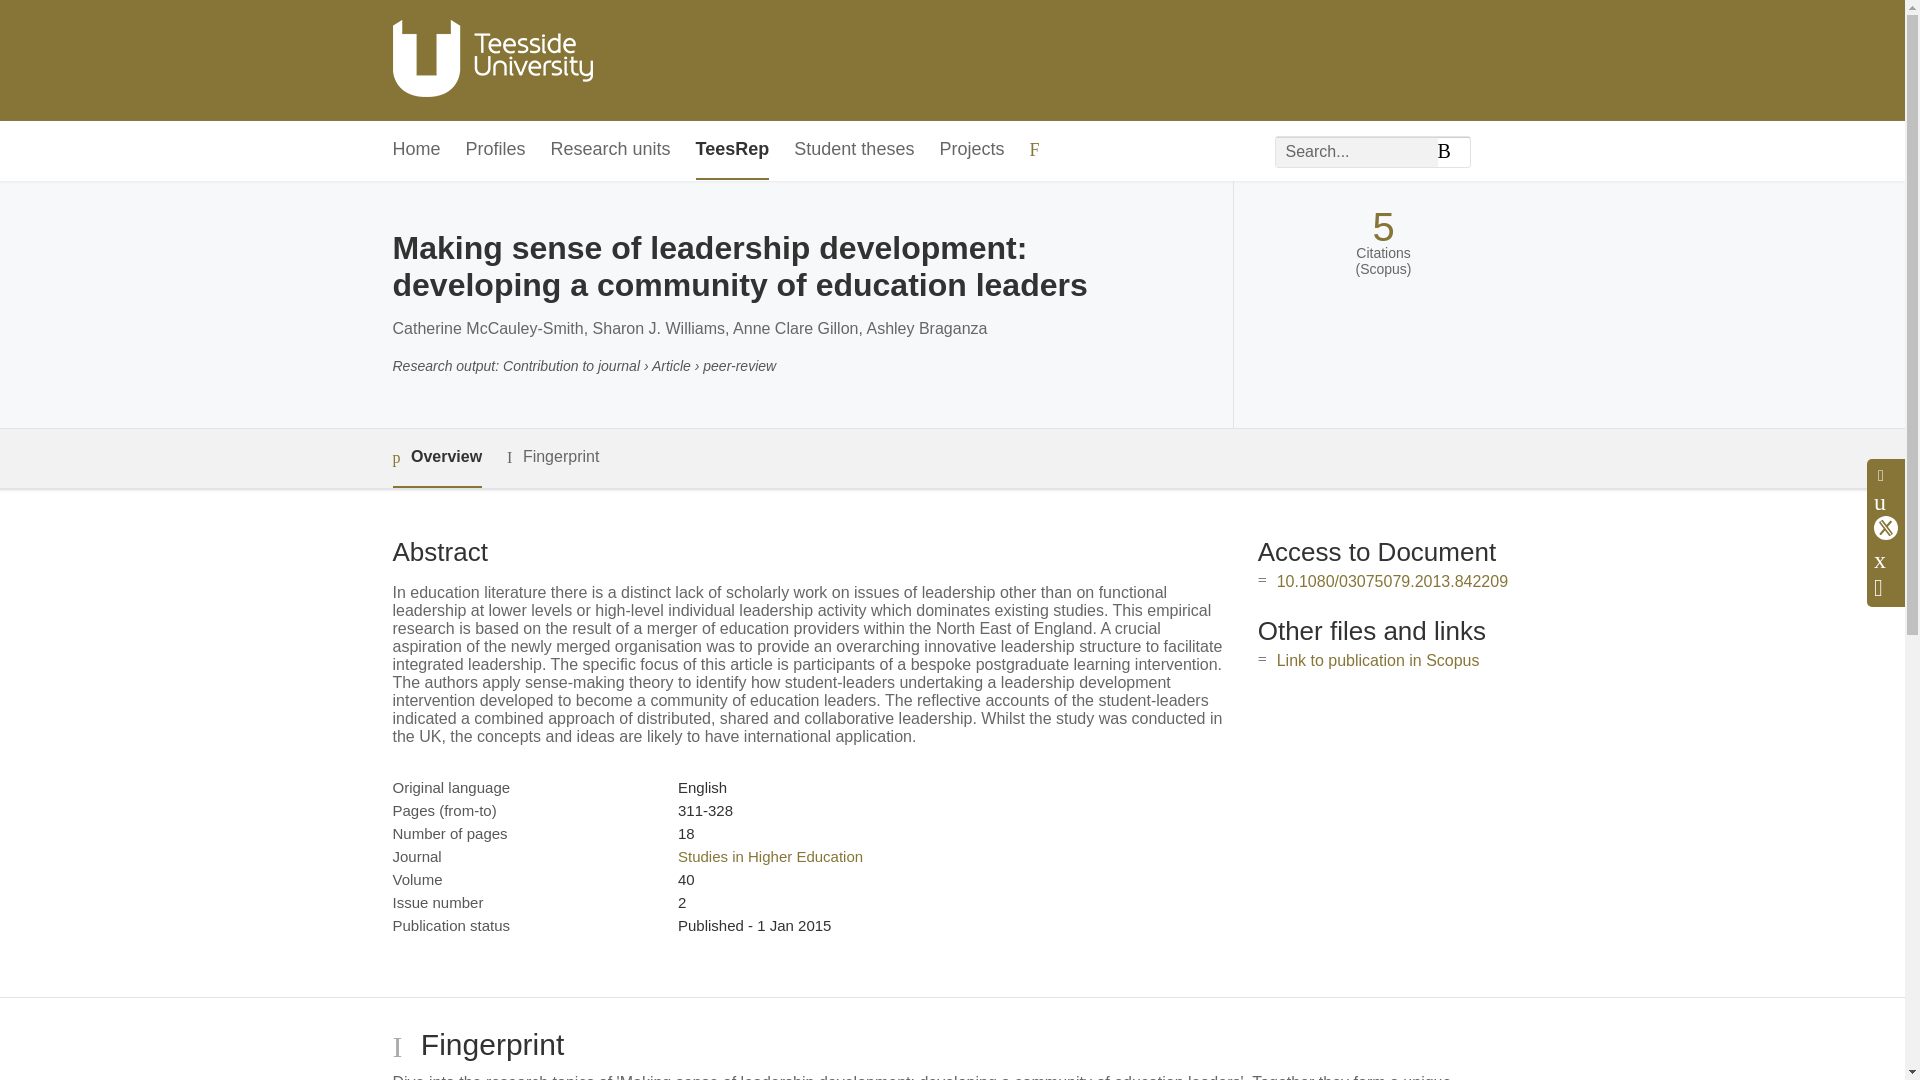 This screenshot has height=1080, width=1920. What do you see at coordinates (552, 457) in the screenshot?
I see `Fingerprint` at bounding box center [552, 457].